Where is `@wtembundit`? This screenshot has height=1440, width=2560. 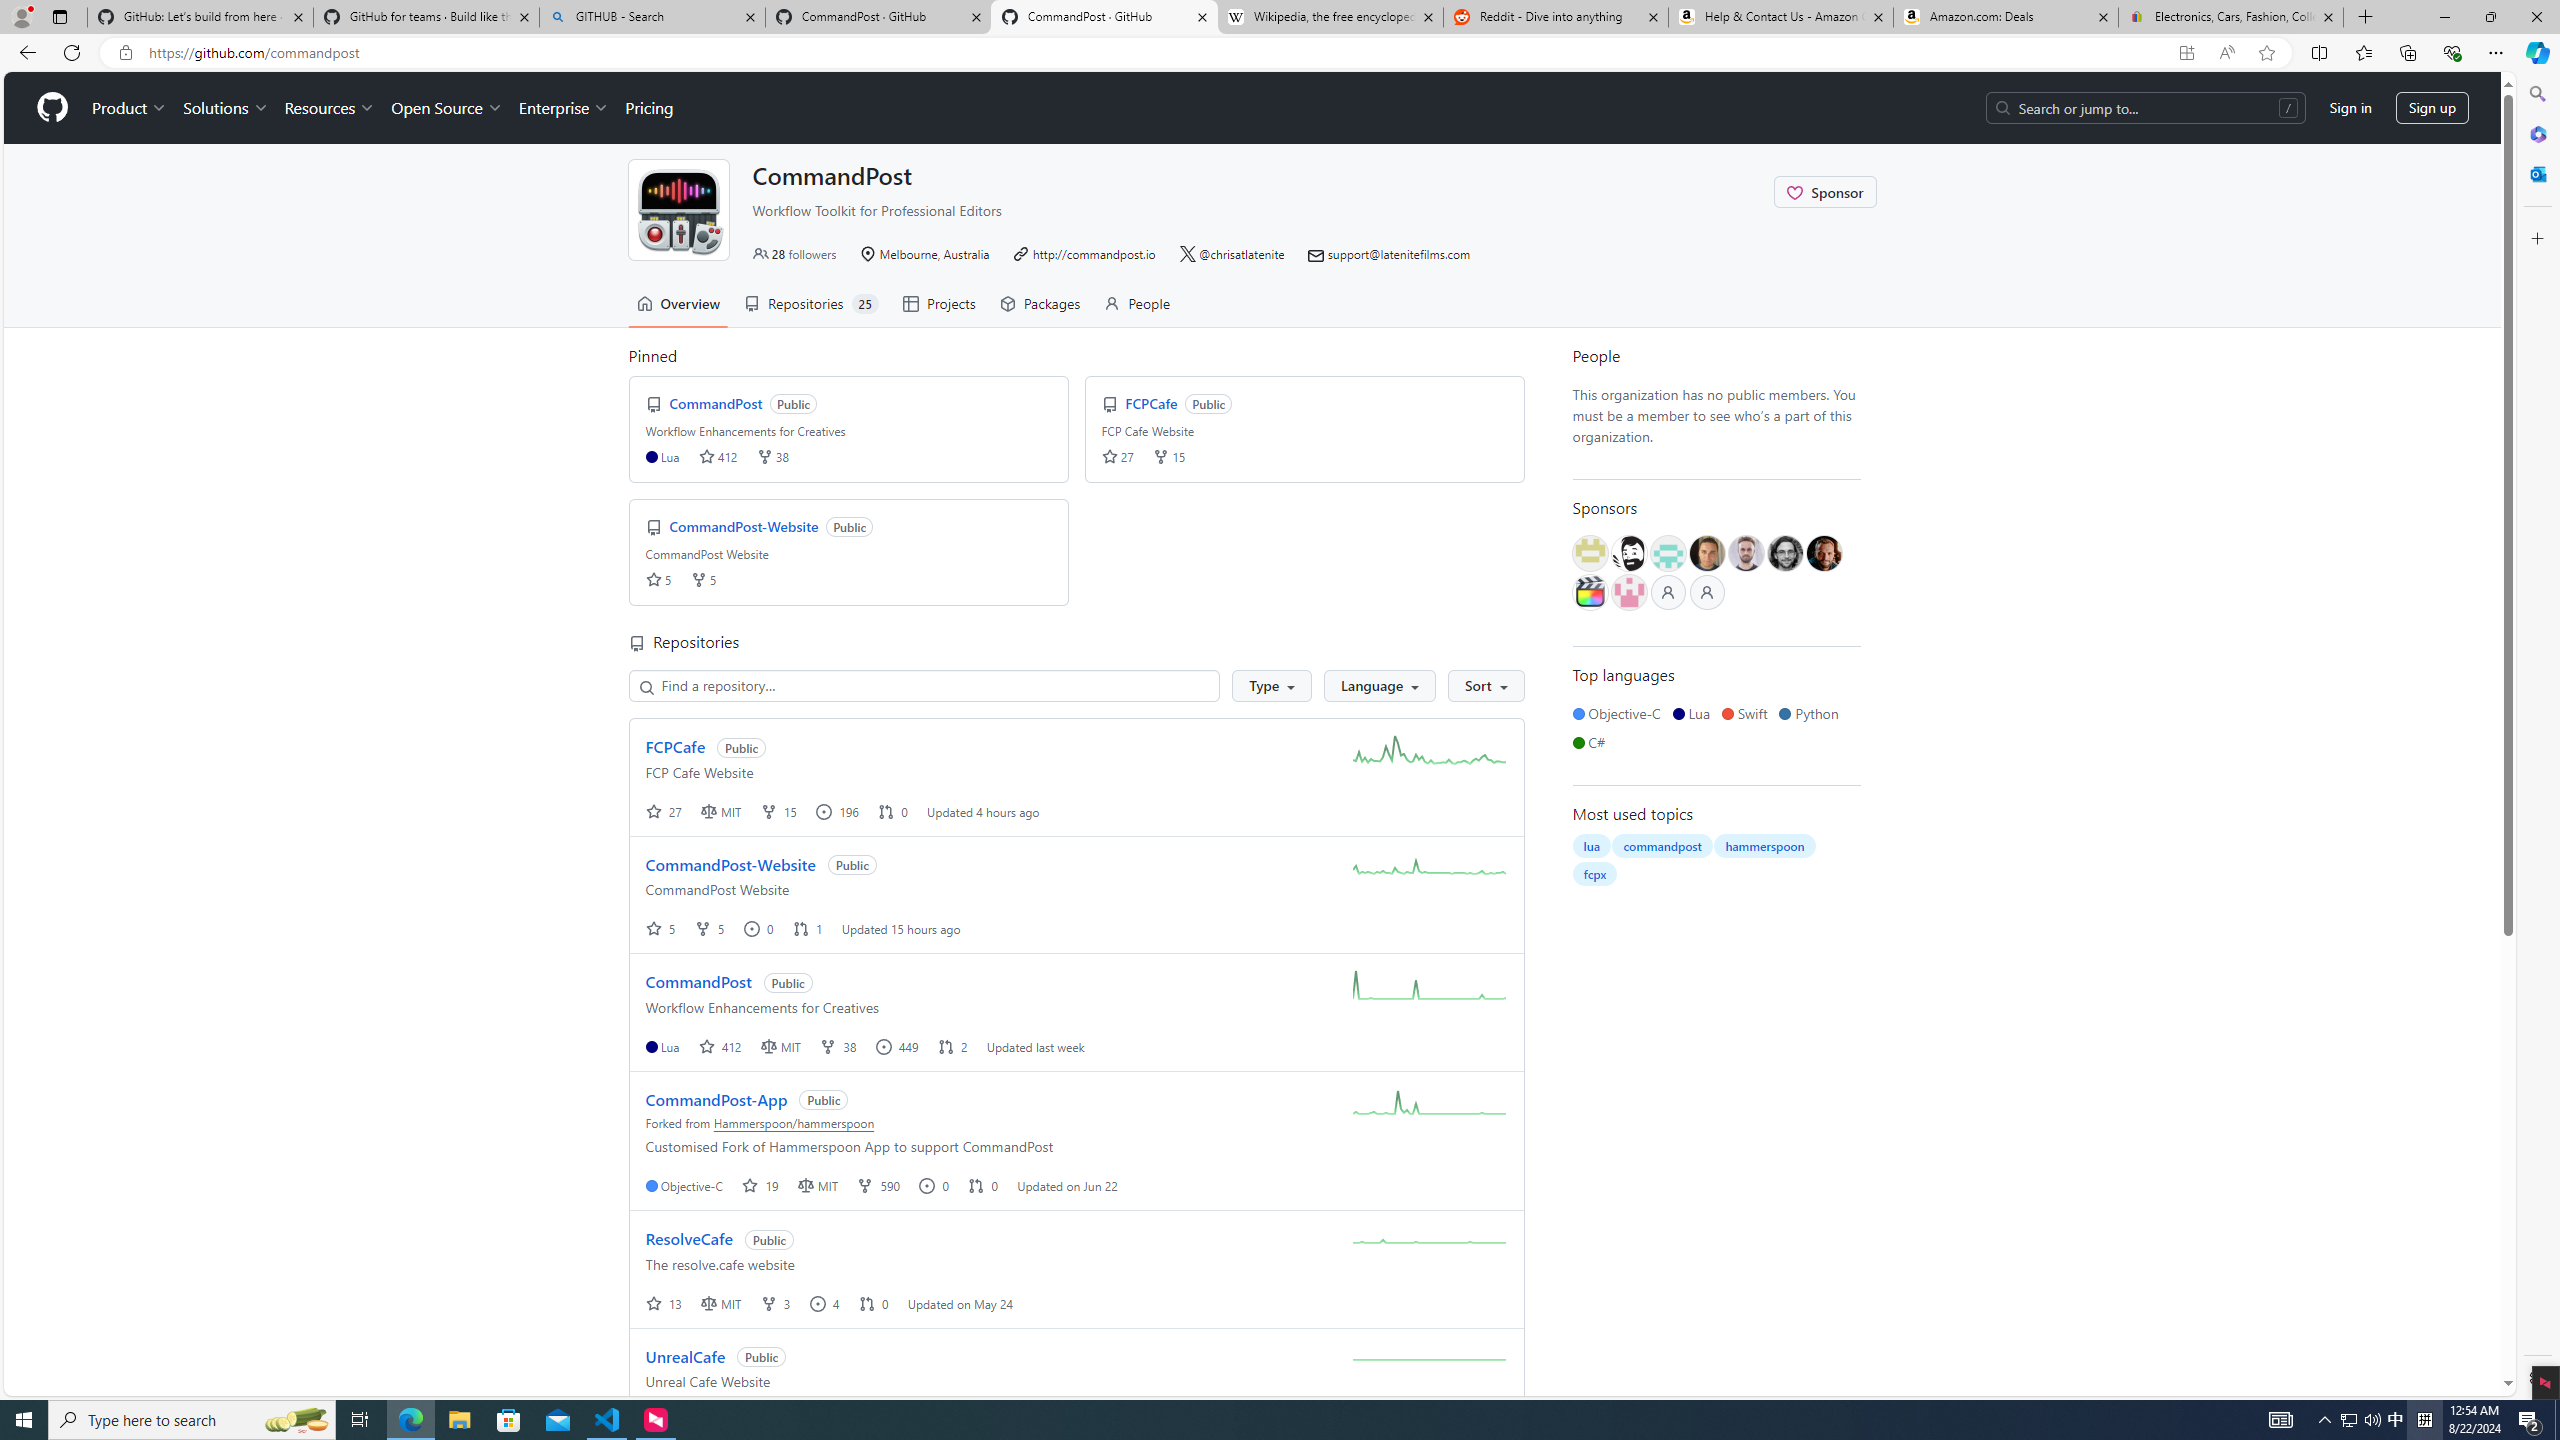
@wtembundit is located at coordinates (1589, 553).